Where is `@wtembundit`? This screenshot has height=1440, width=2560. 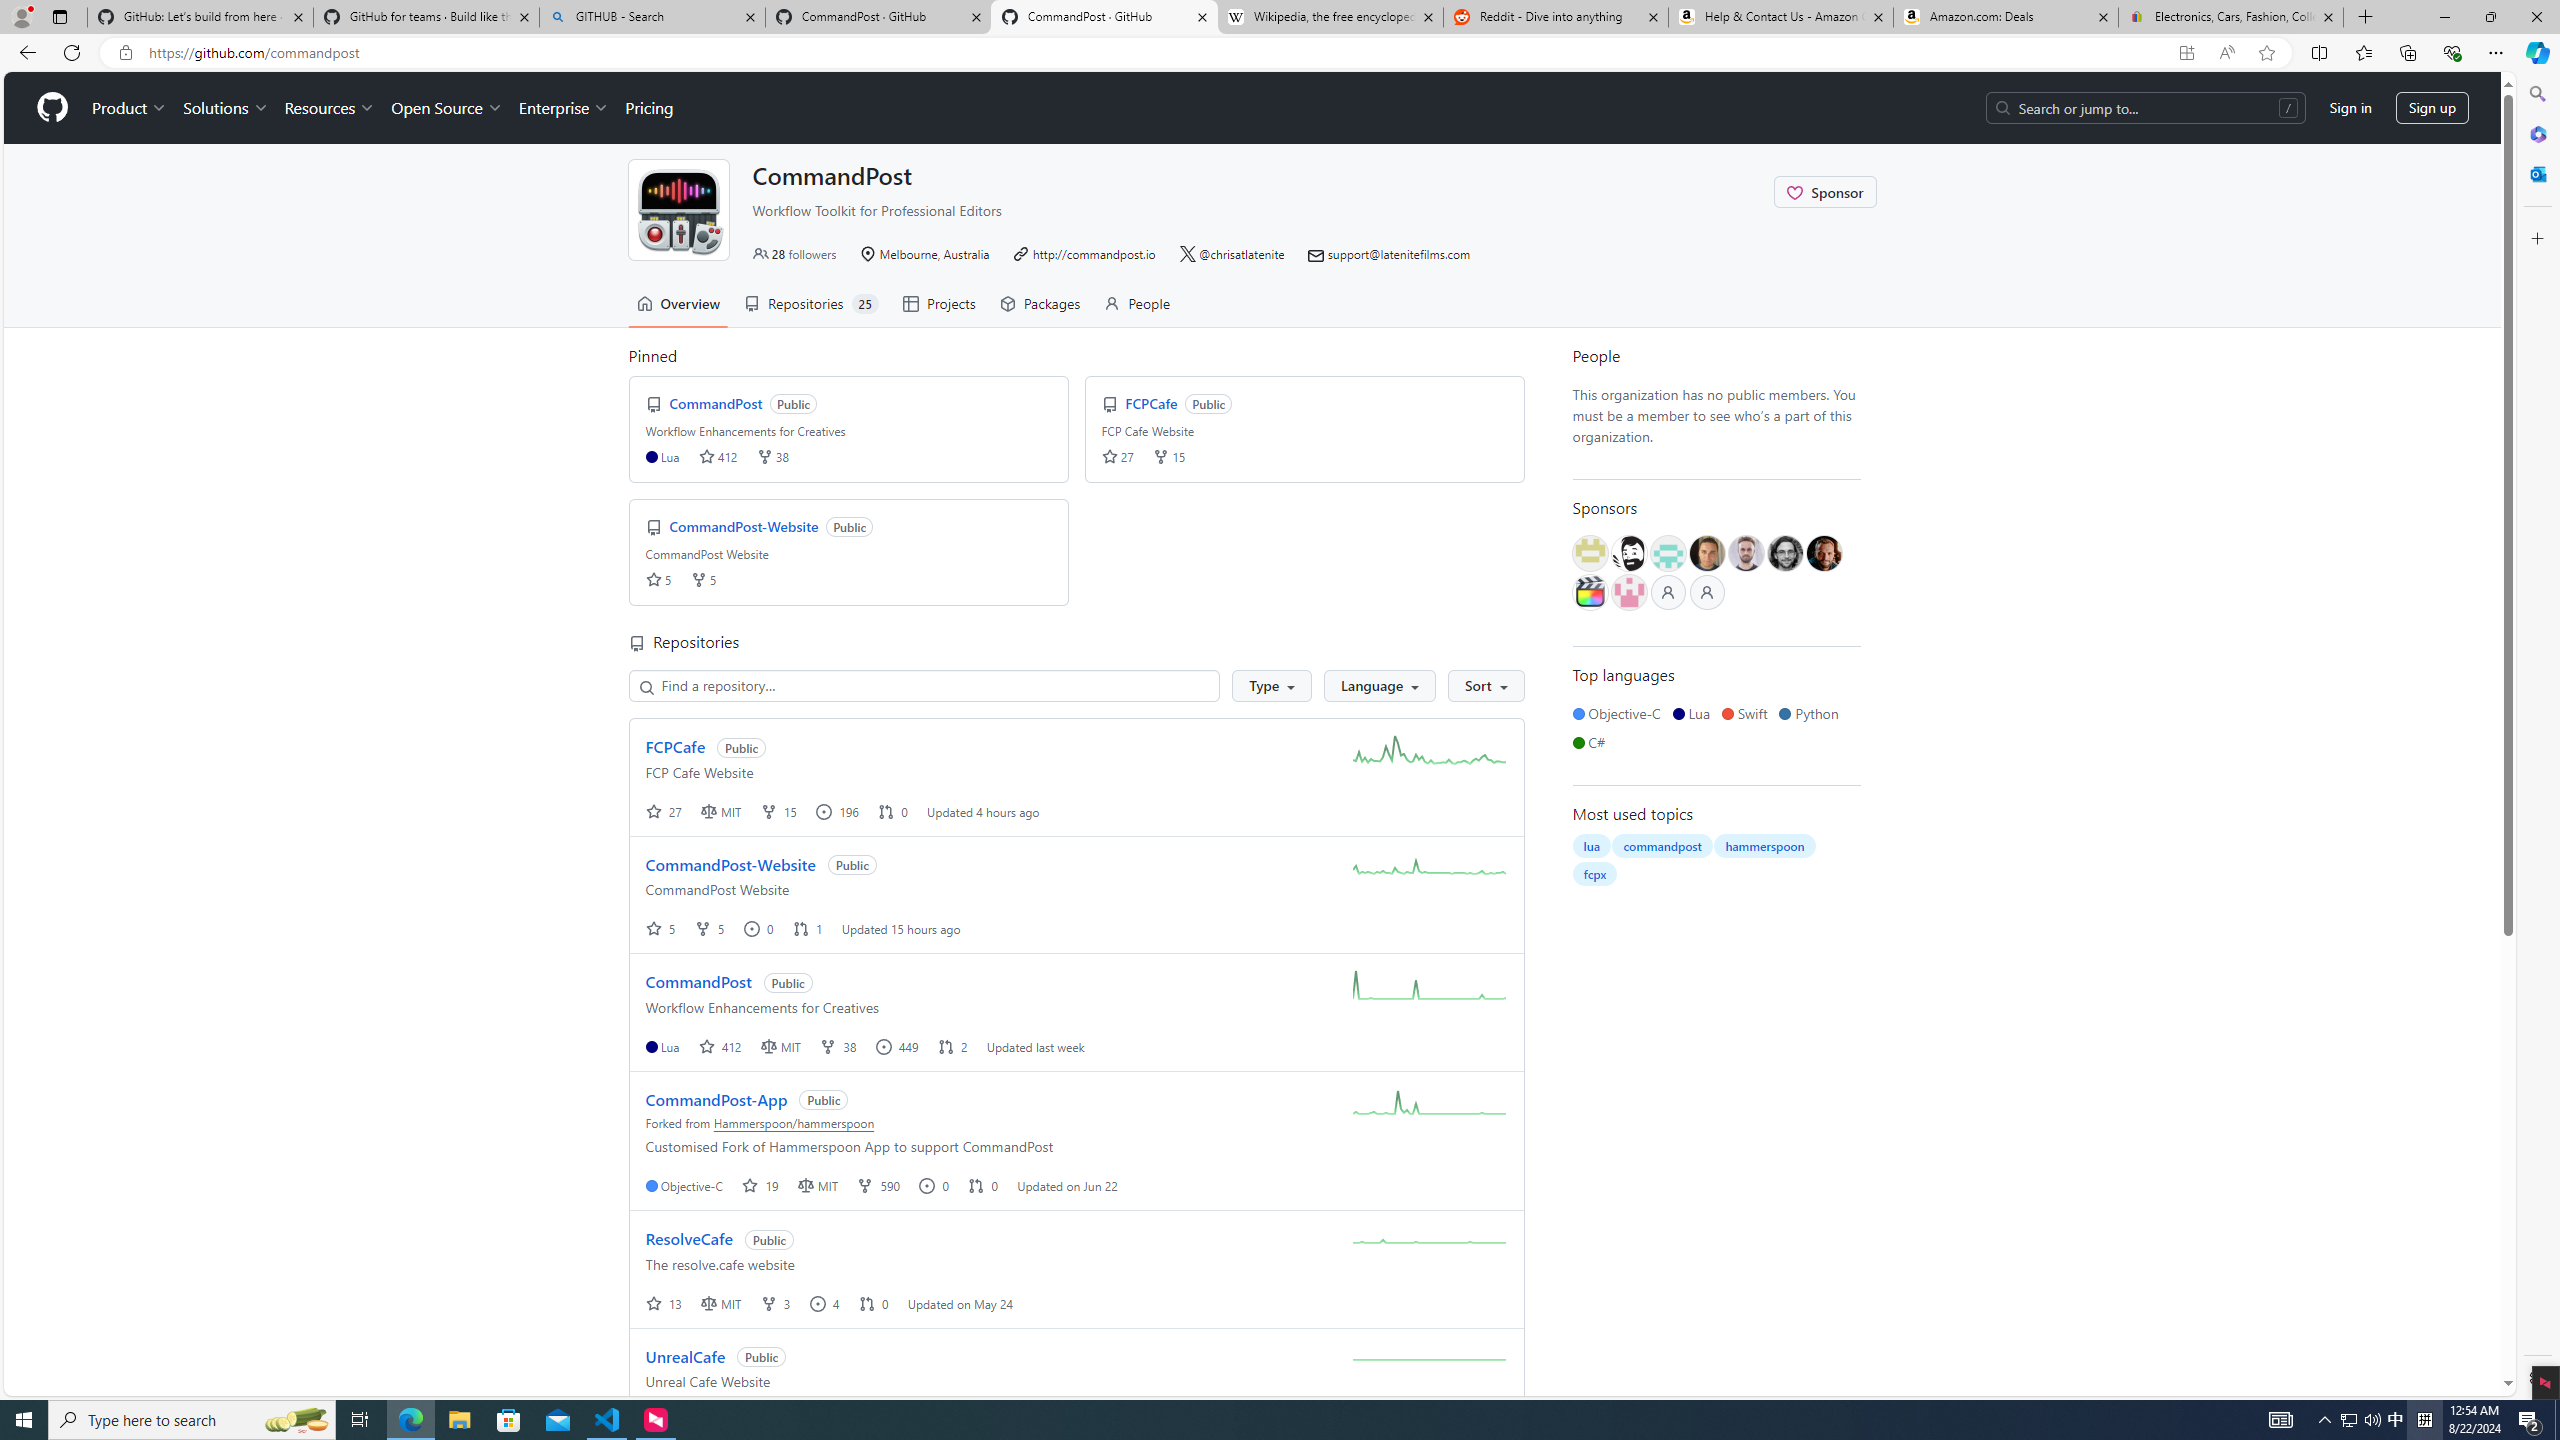
@wtembundit is located at coordinates (1589, 553).